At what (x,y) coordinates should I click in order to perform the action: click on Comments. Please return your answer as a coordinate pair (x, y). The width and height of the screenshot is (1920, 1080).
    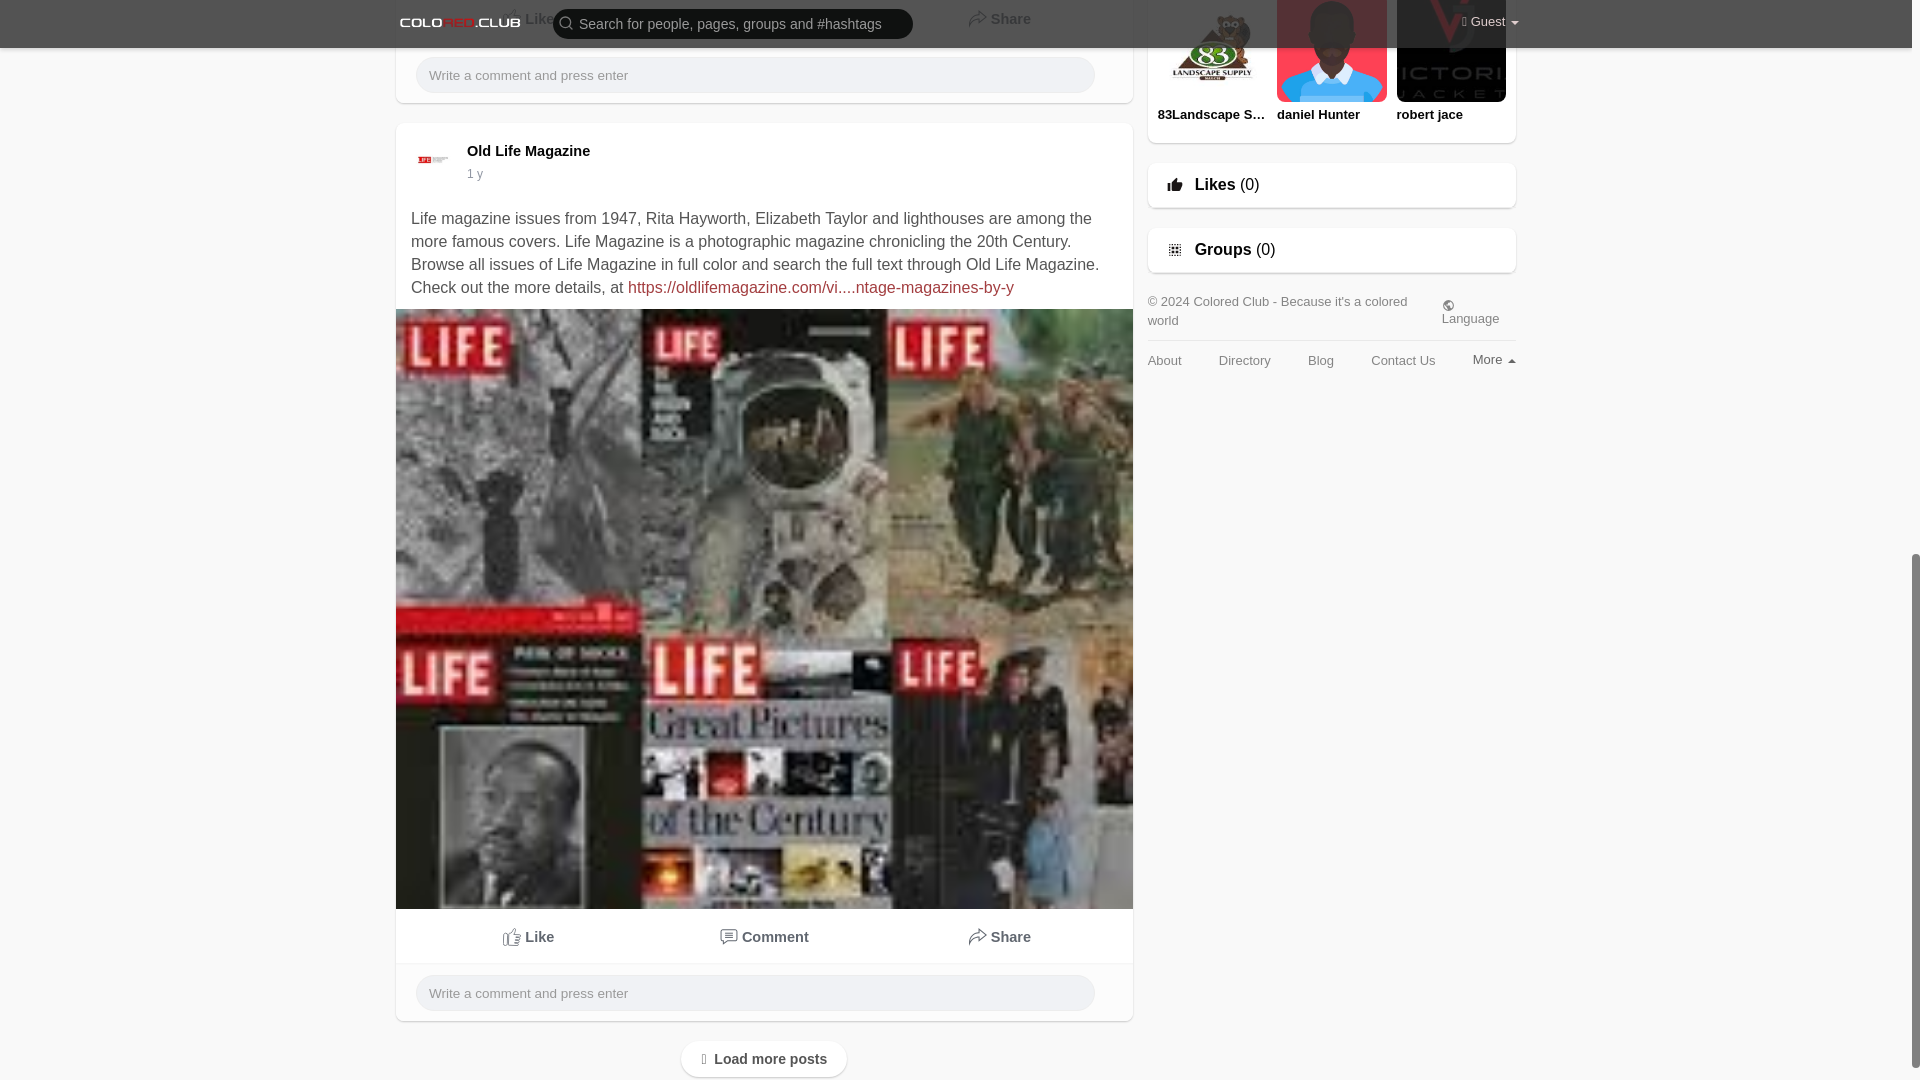
    Looking at the image, I should click on (765, 19).